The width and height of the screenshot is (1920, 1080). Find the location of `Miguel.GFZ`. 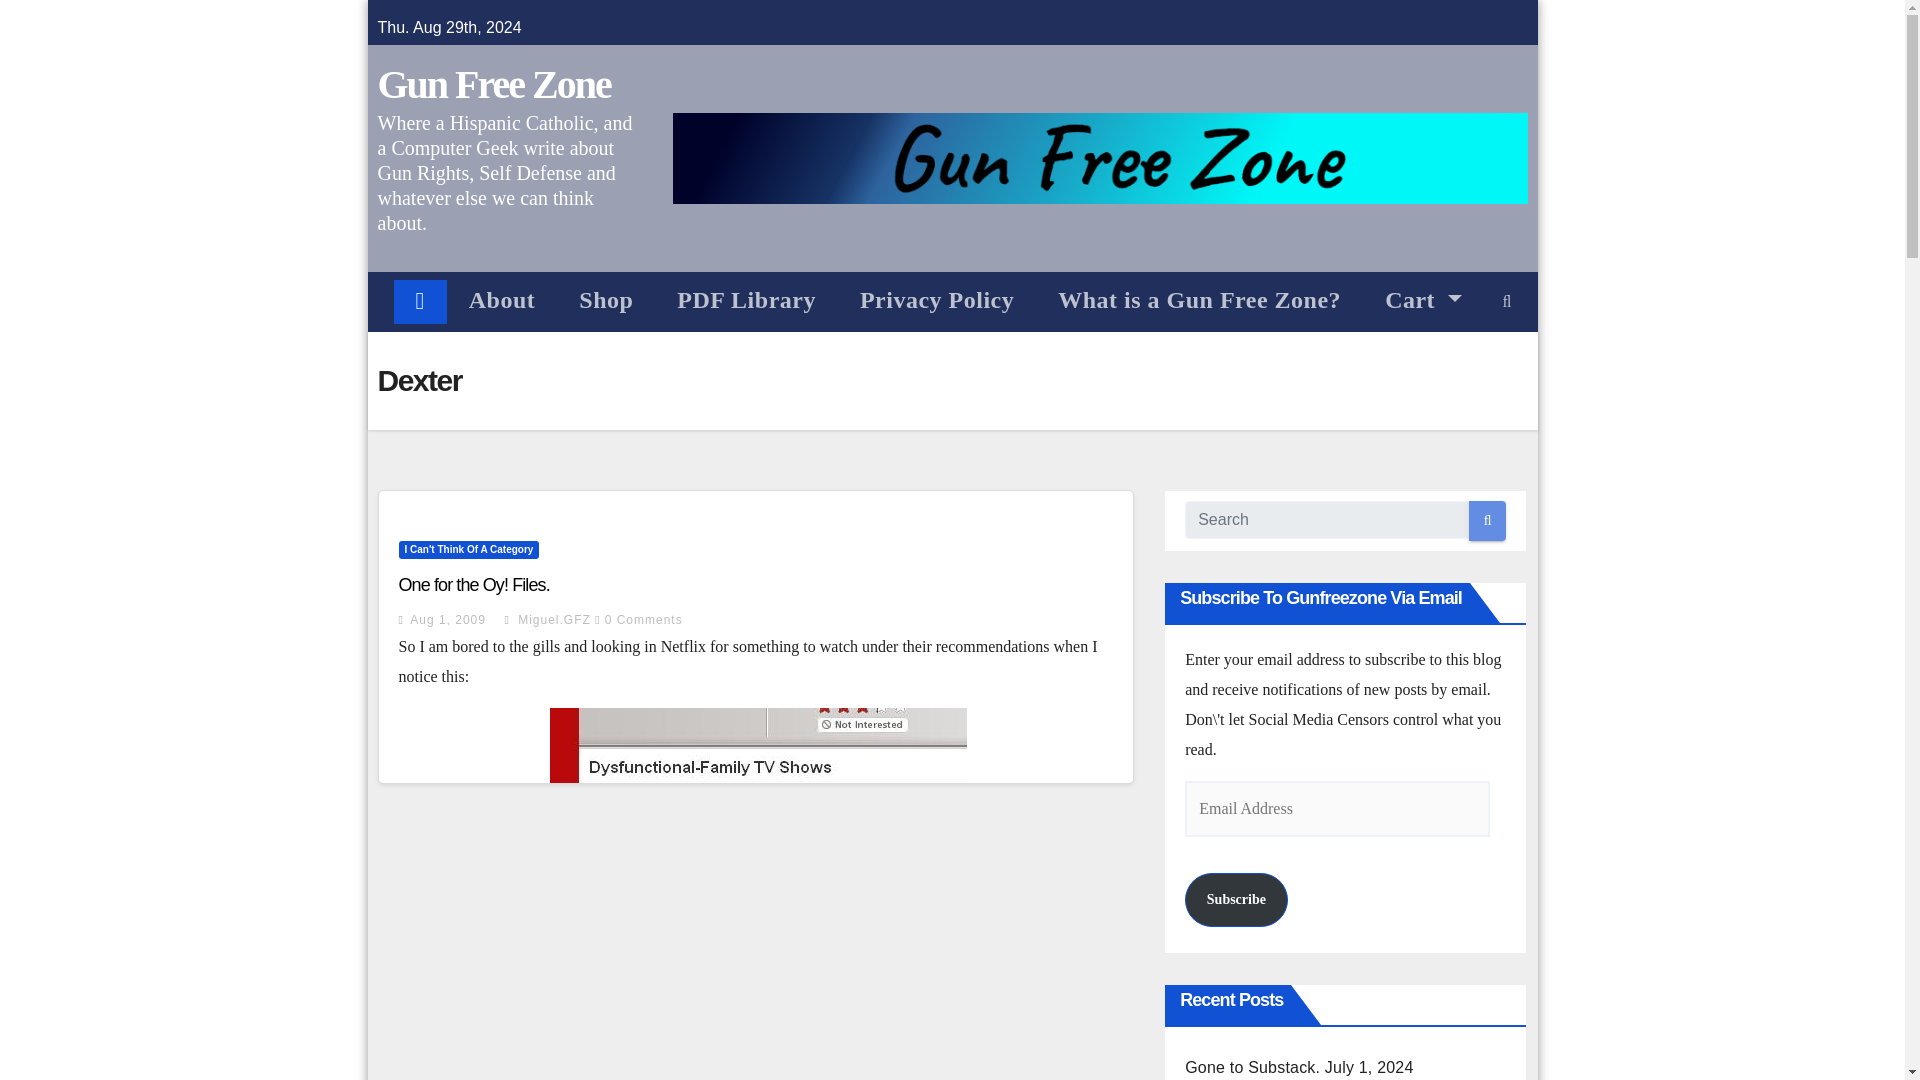

Miguel.GFZ is located at coordinates (546, 620).